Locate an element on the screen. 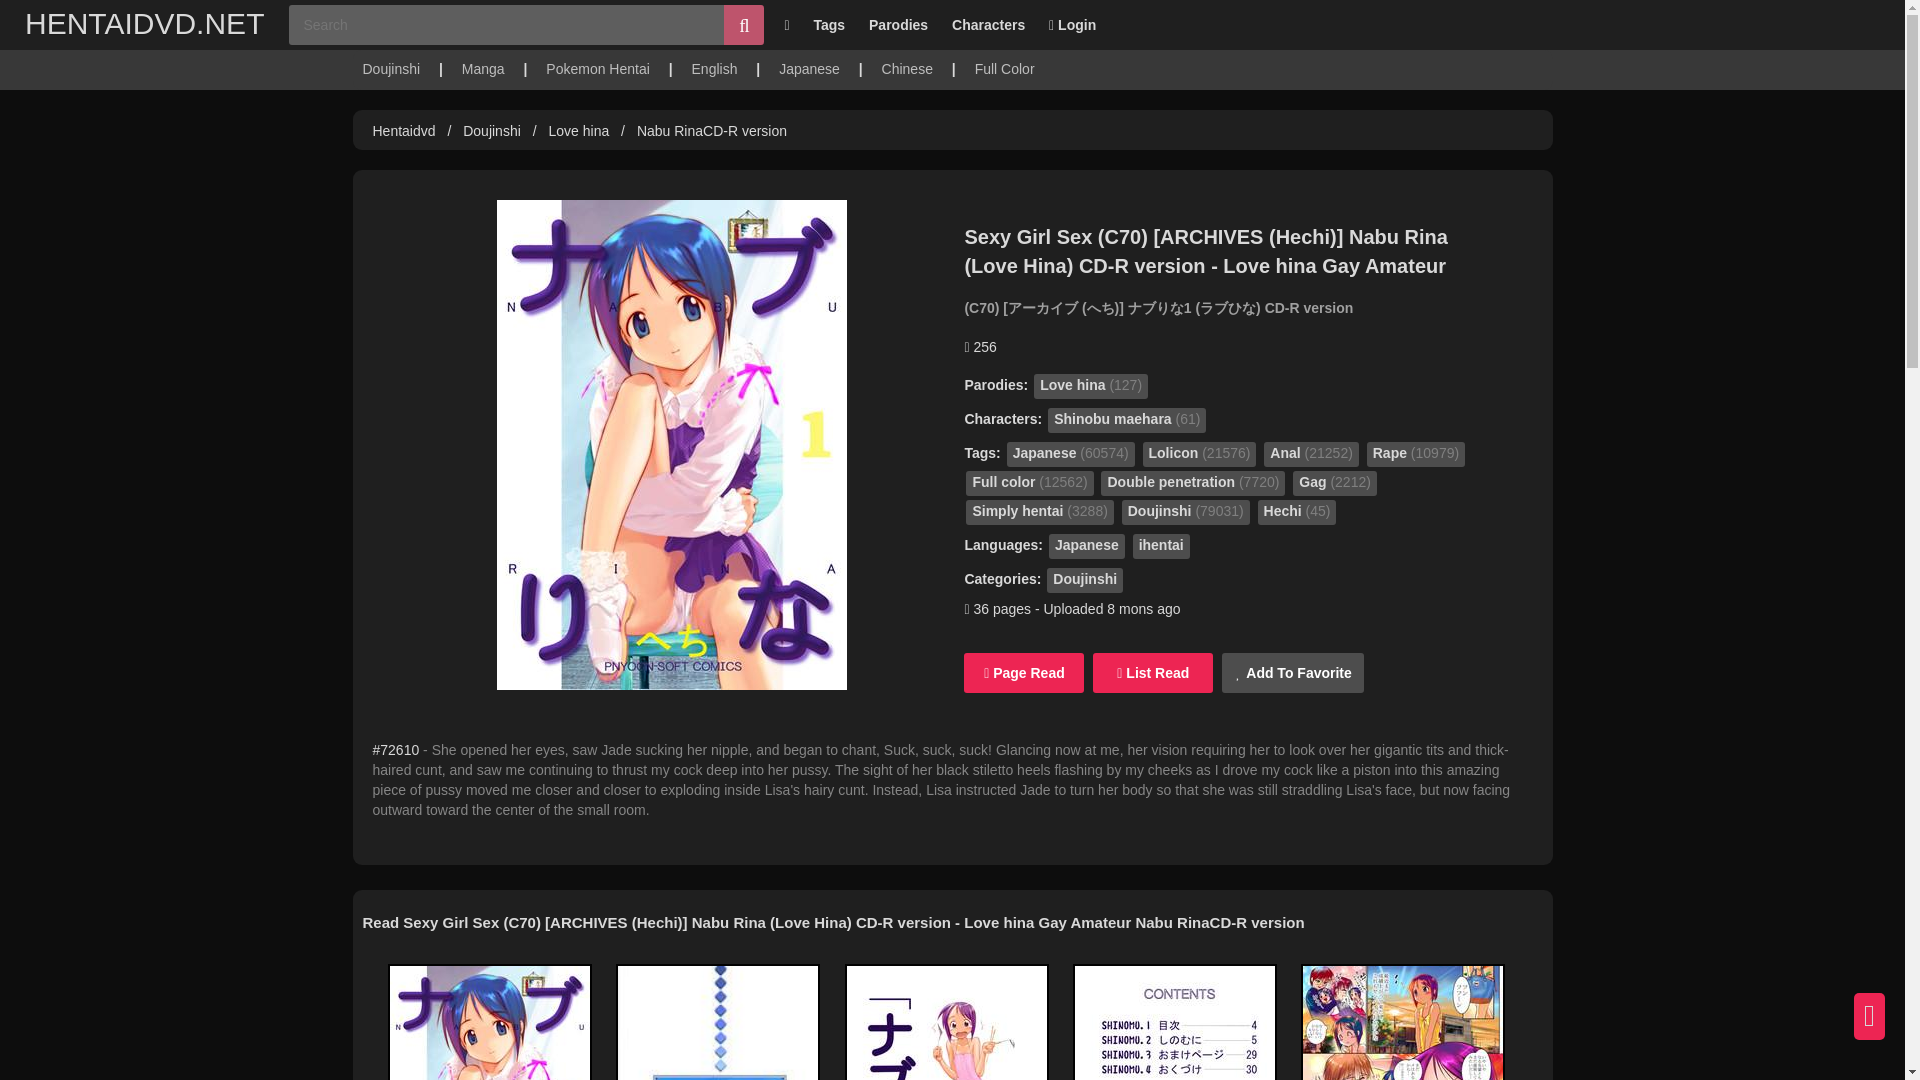 Image resolution: width=1920 pixels, height=1080 pixels. Japanese  is located at coordinates (810, 68).